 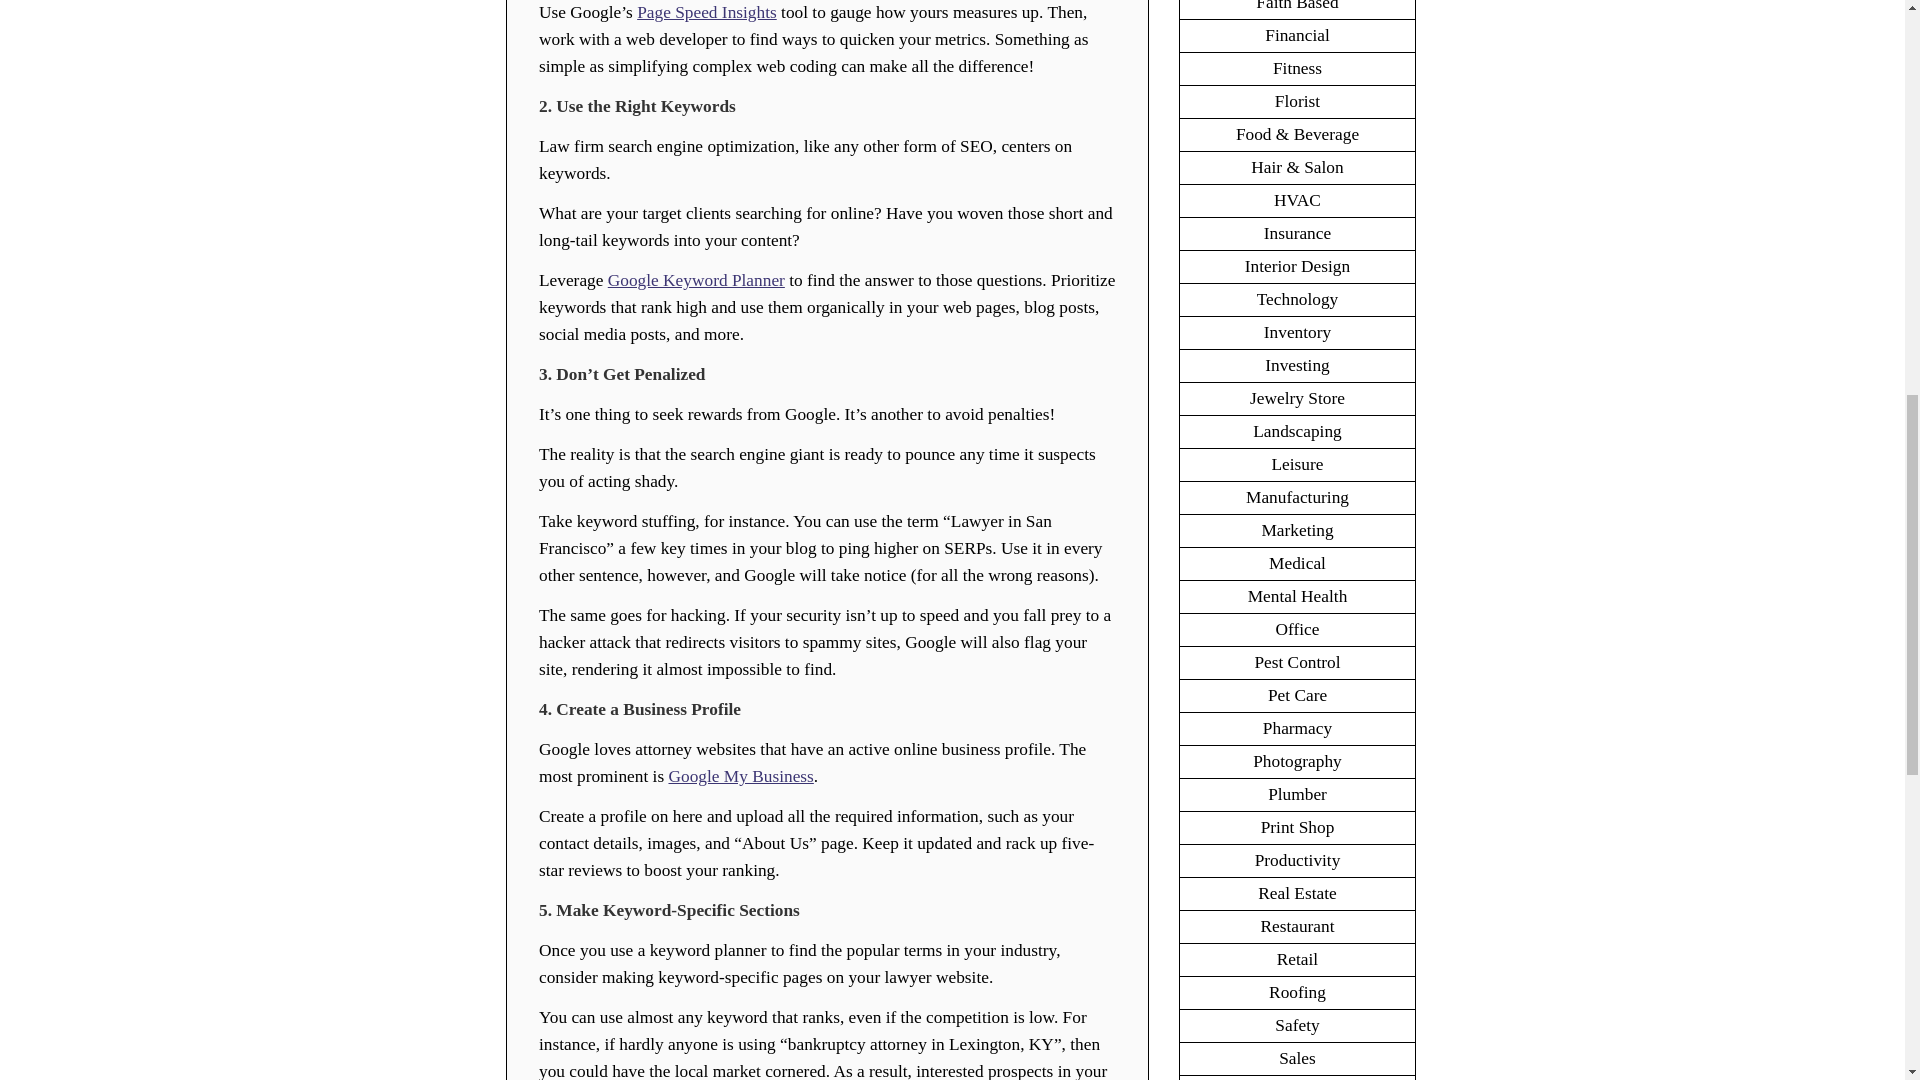 I want to click on Interior Design, so click(x=1296, y=266).